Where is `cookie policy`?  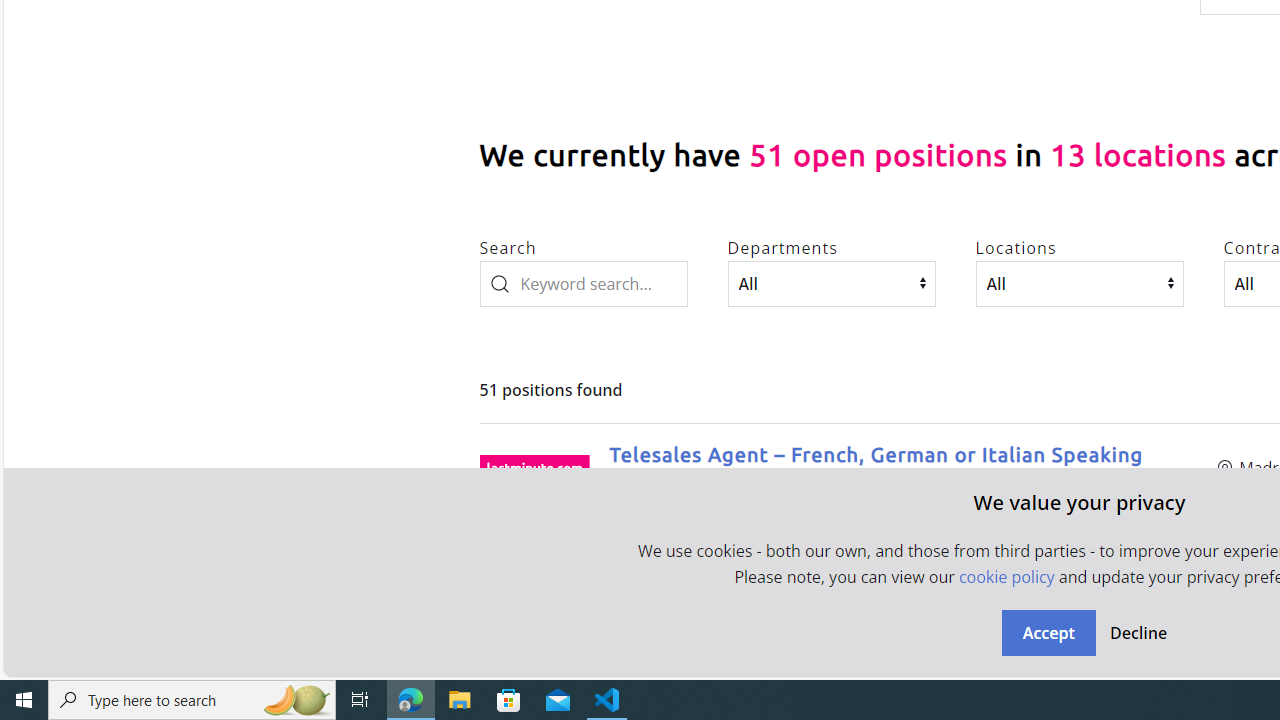
cookie policy is located at coordinates (1006, 576).